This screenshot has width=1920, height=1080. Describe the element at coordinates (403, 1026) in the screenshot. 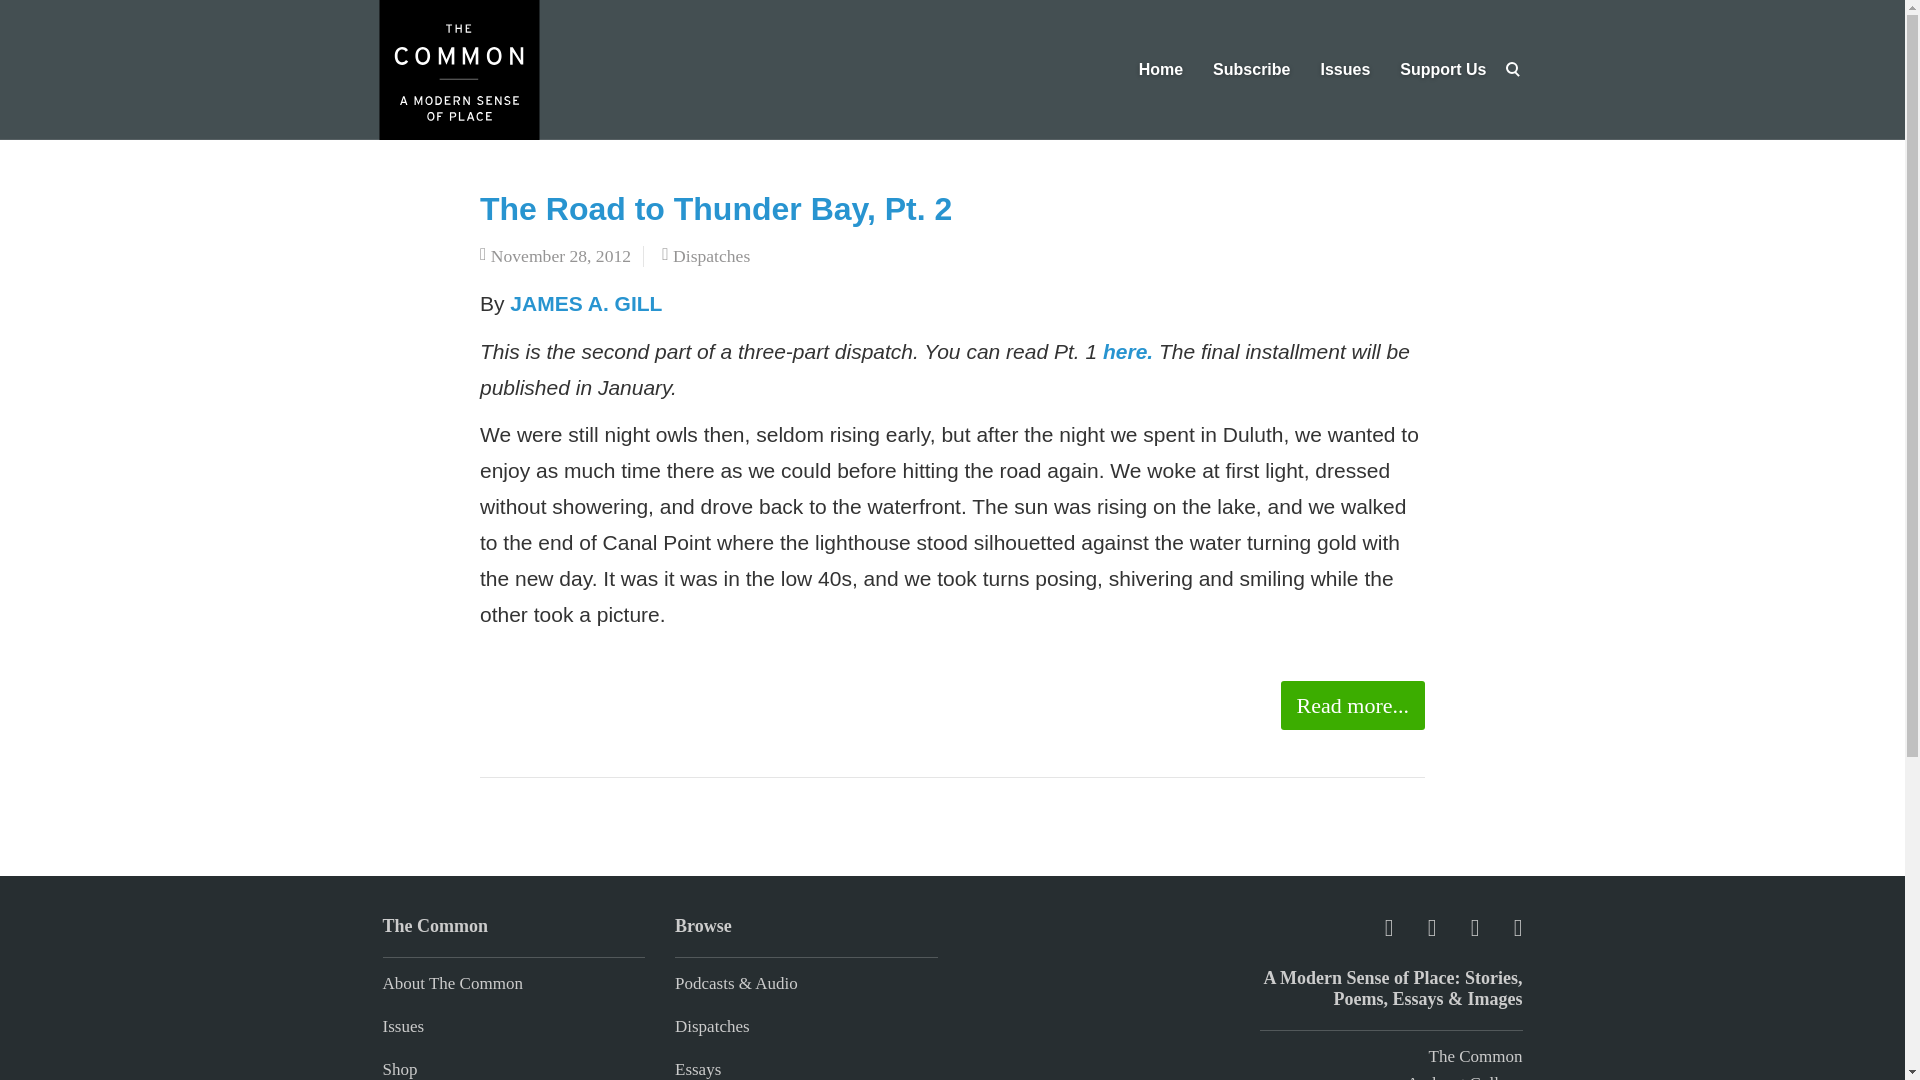

I see `Issues` at that location.